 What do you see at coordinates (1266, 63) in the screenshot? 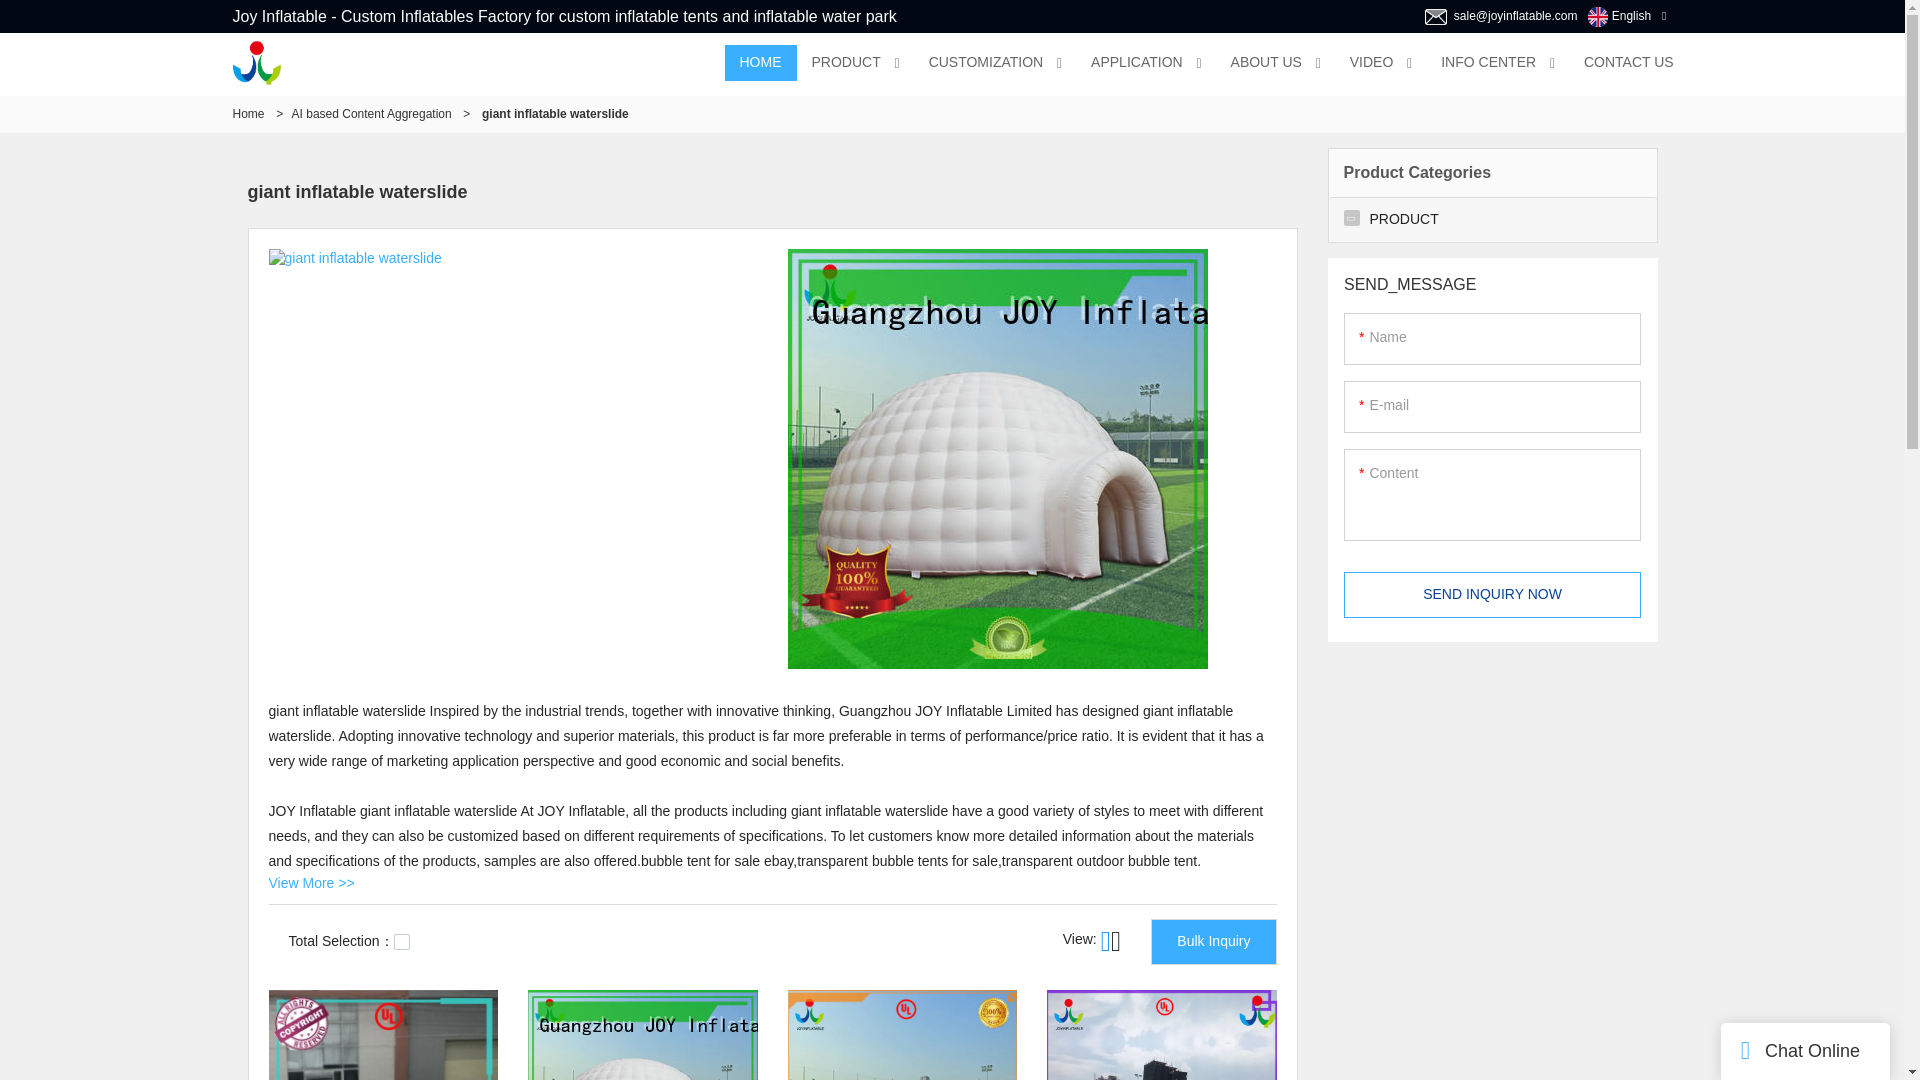
I see `ABOUT US` at bounding box center [1266, 63].